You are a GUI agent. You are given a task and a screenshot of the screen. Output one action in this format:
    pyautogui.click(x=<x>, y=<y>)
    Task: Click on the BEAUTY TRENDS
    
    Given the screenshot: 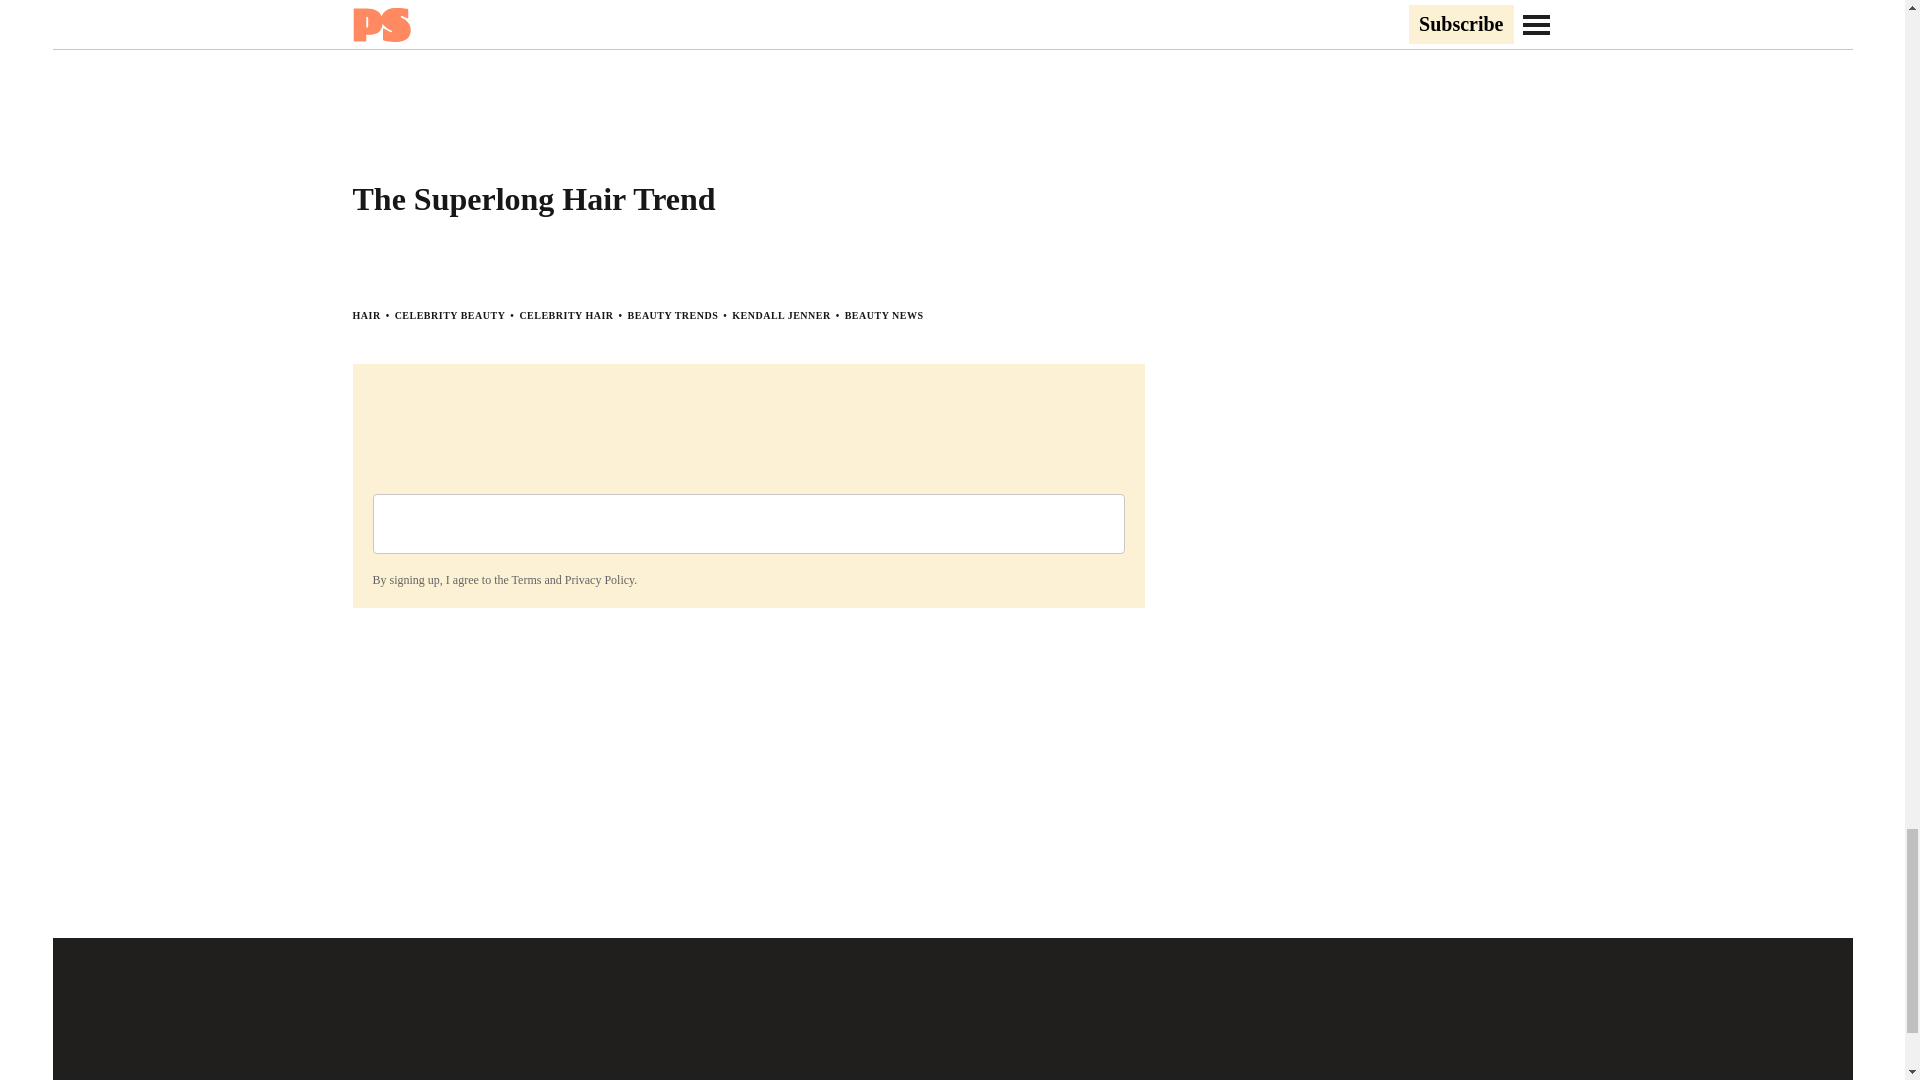 What is the action you would take?
    pyautogui.click(x=672, y=314)
    